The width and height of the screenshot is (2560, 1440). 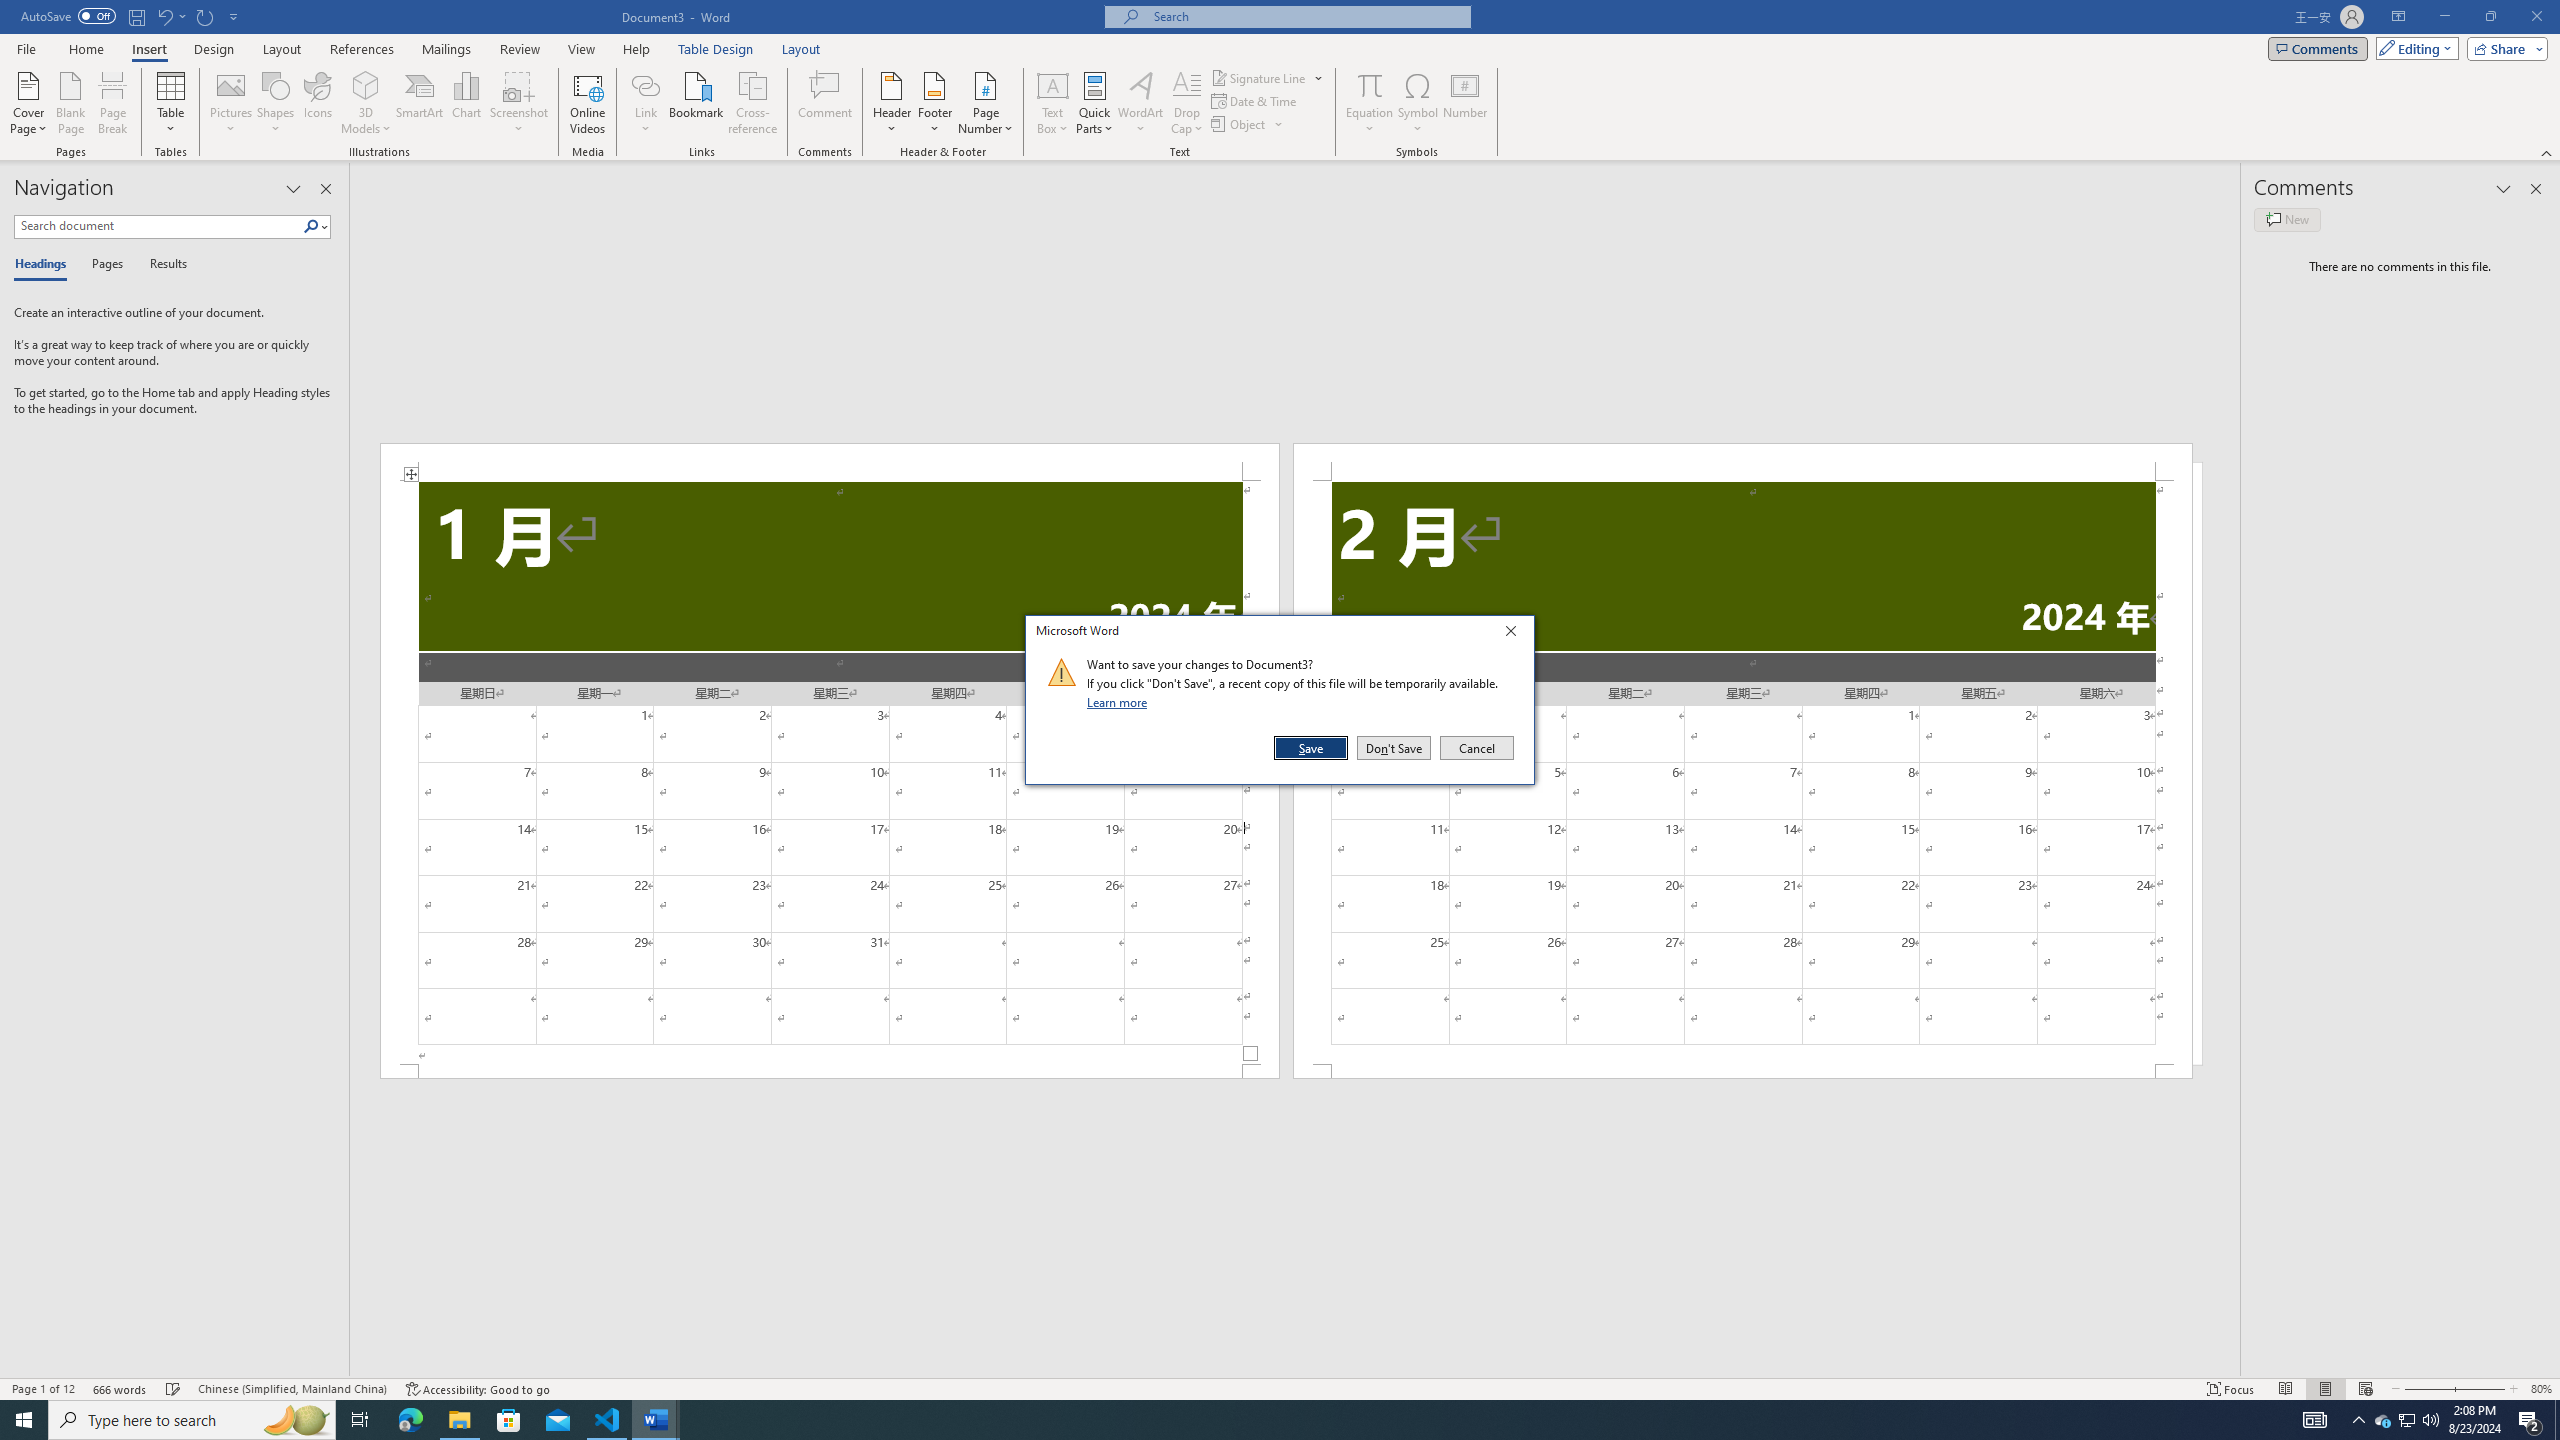 What do you see at coordinates (1418, 103) in the screenshot?
I see `Symbol` at bounding box center [1418, 103].